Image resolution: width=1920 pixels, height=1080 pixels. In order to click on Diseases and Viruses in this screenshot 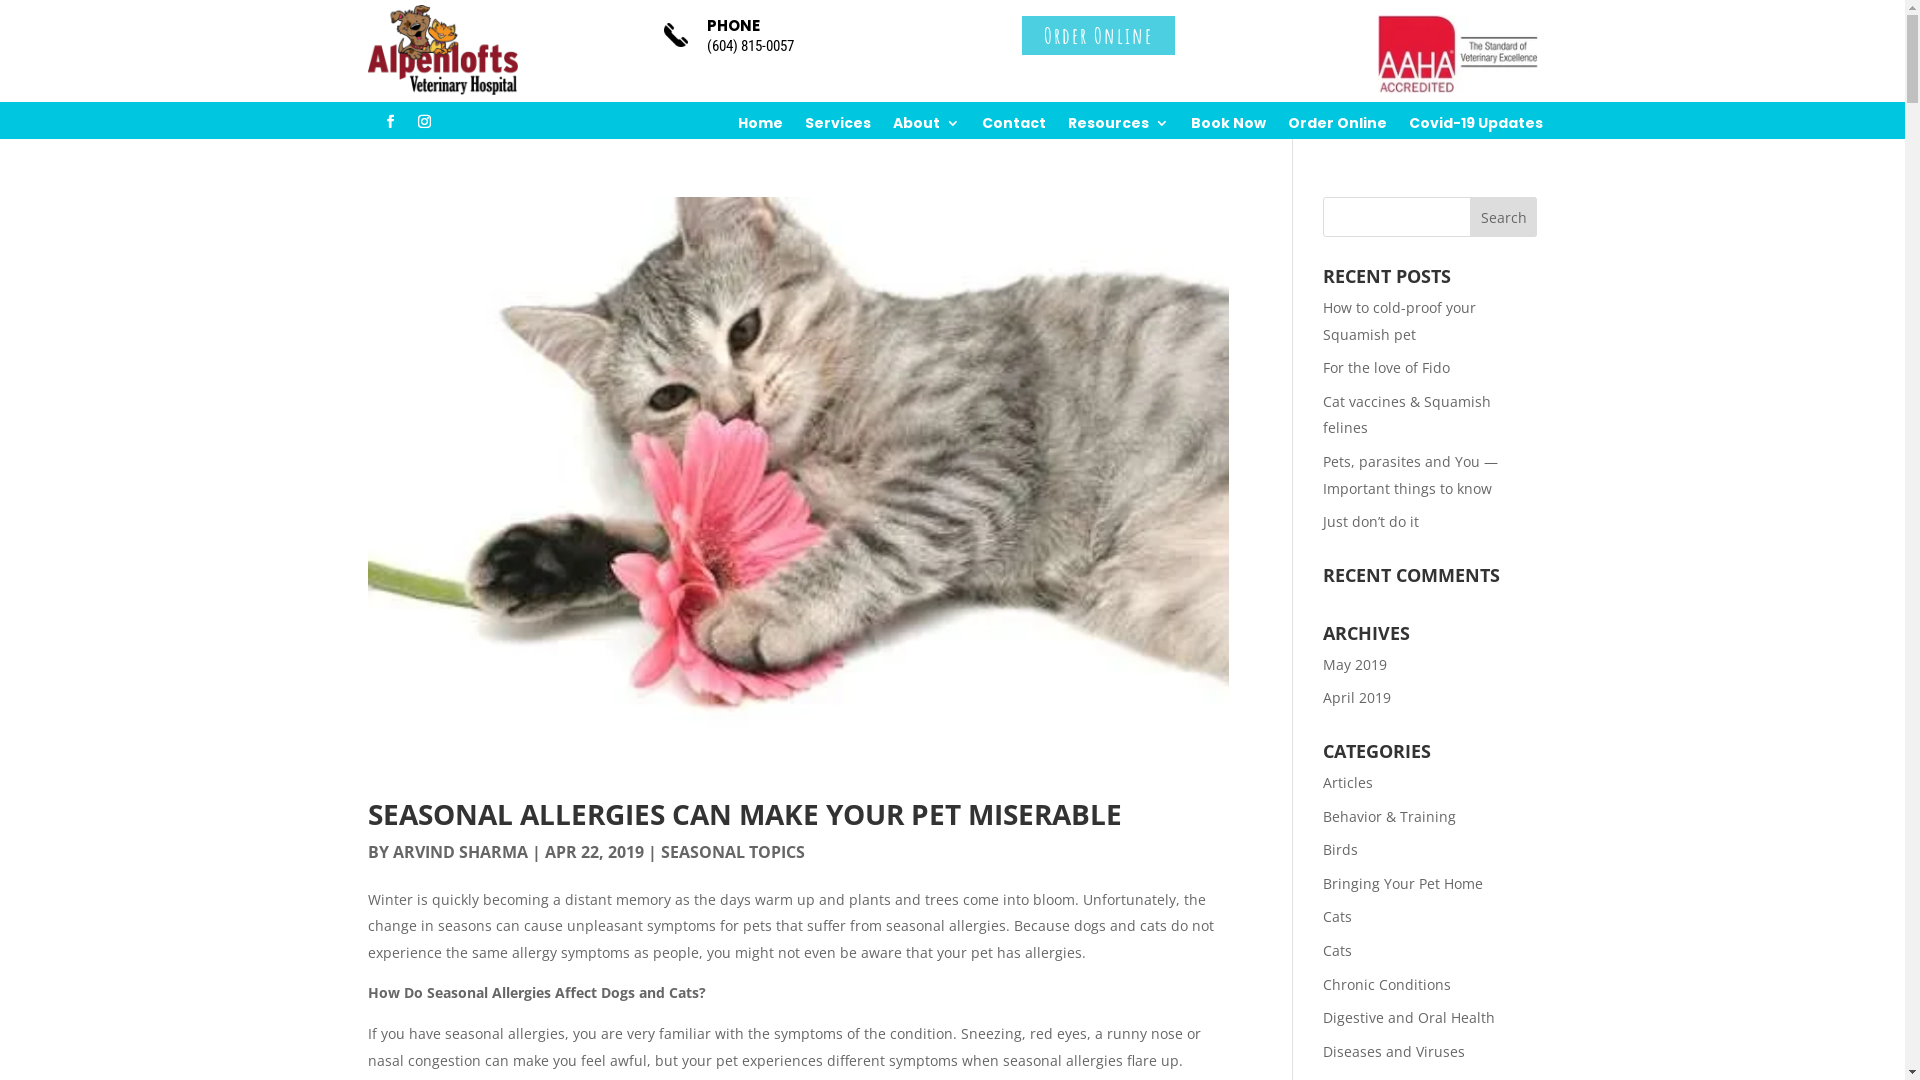, I will do `click(1394, 1052)`.